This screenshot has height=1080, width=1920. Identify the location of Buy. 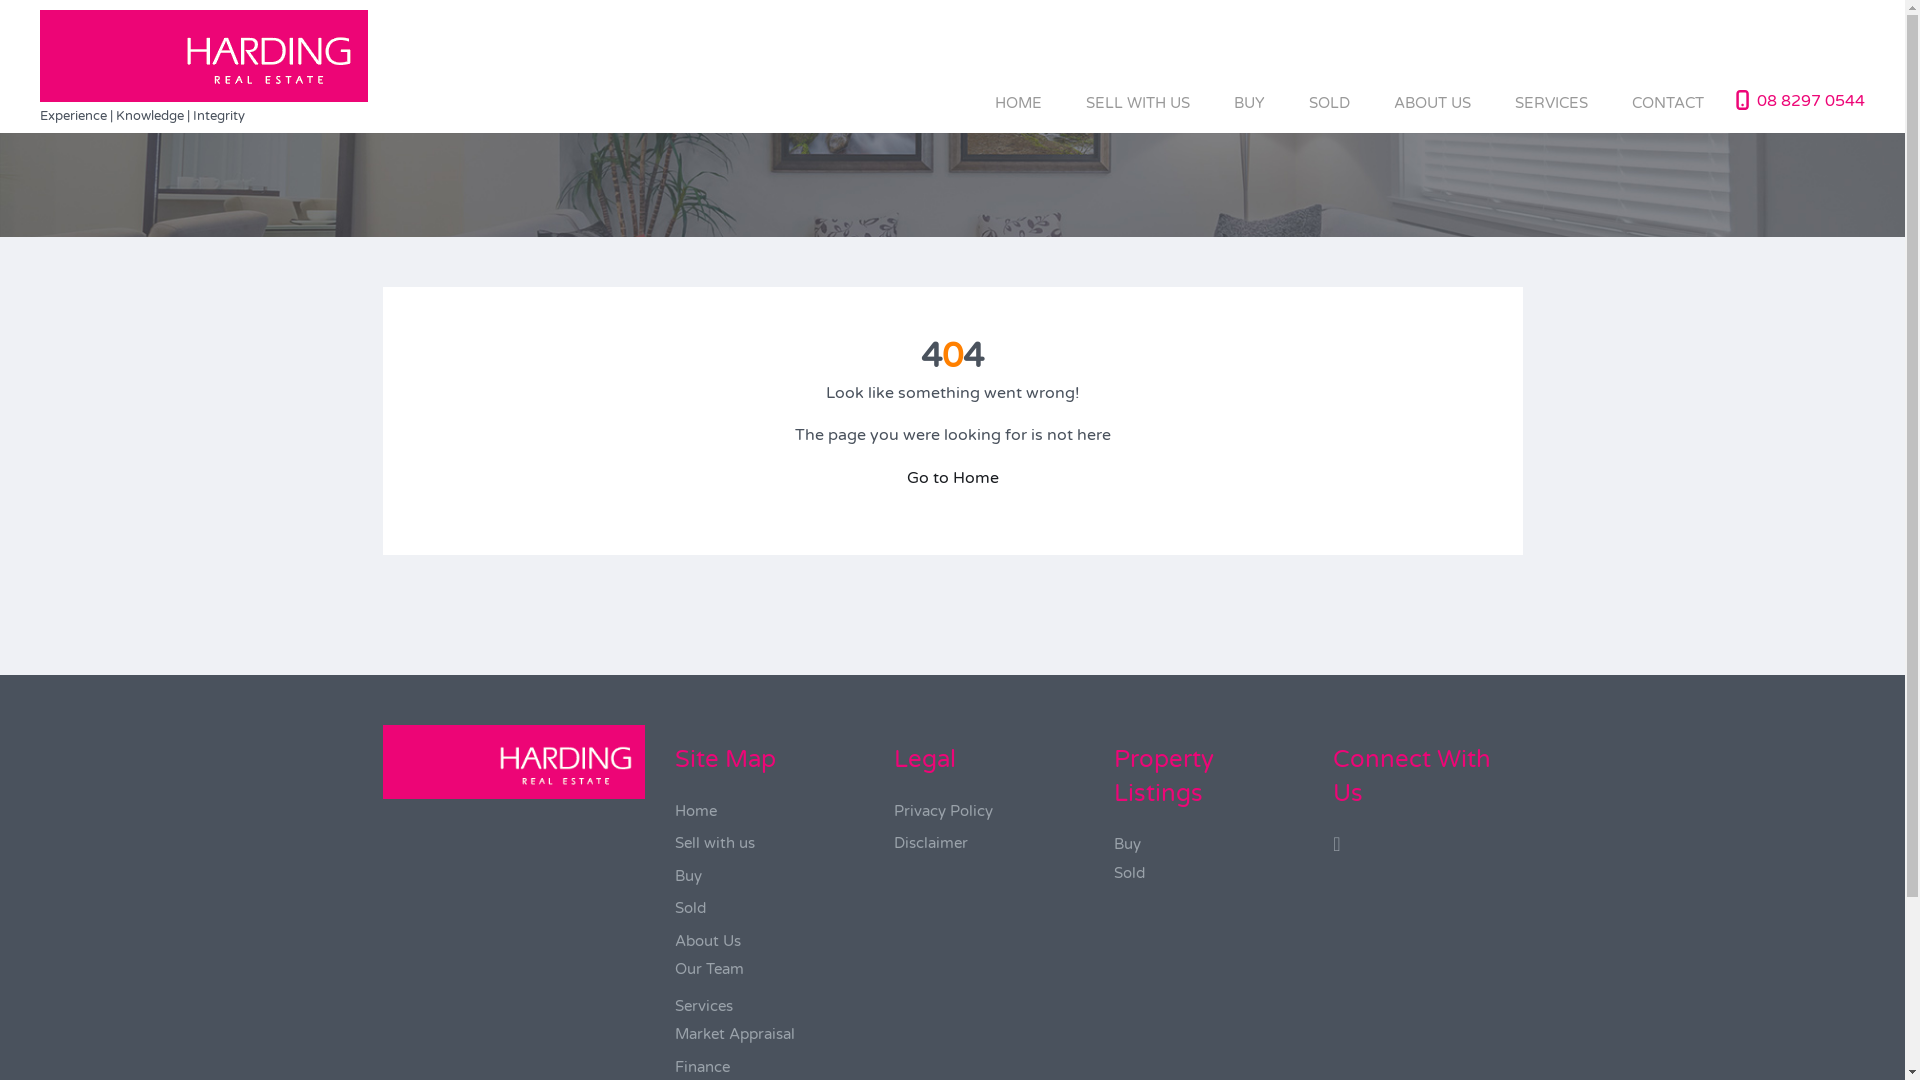
(688, 876).